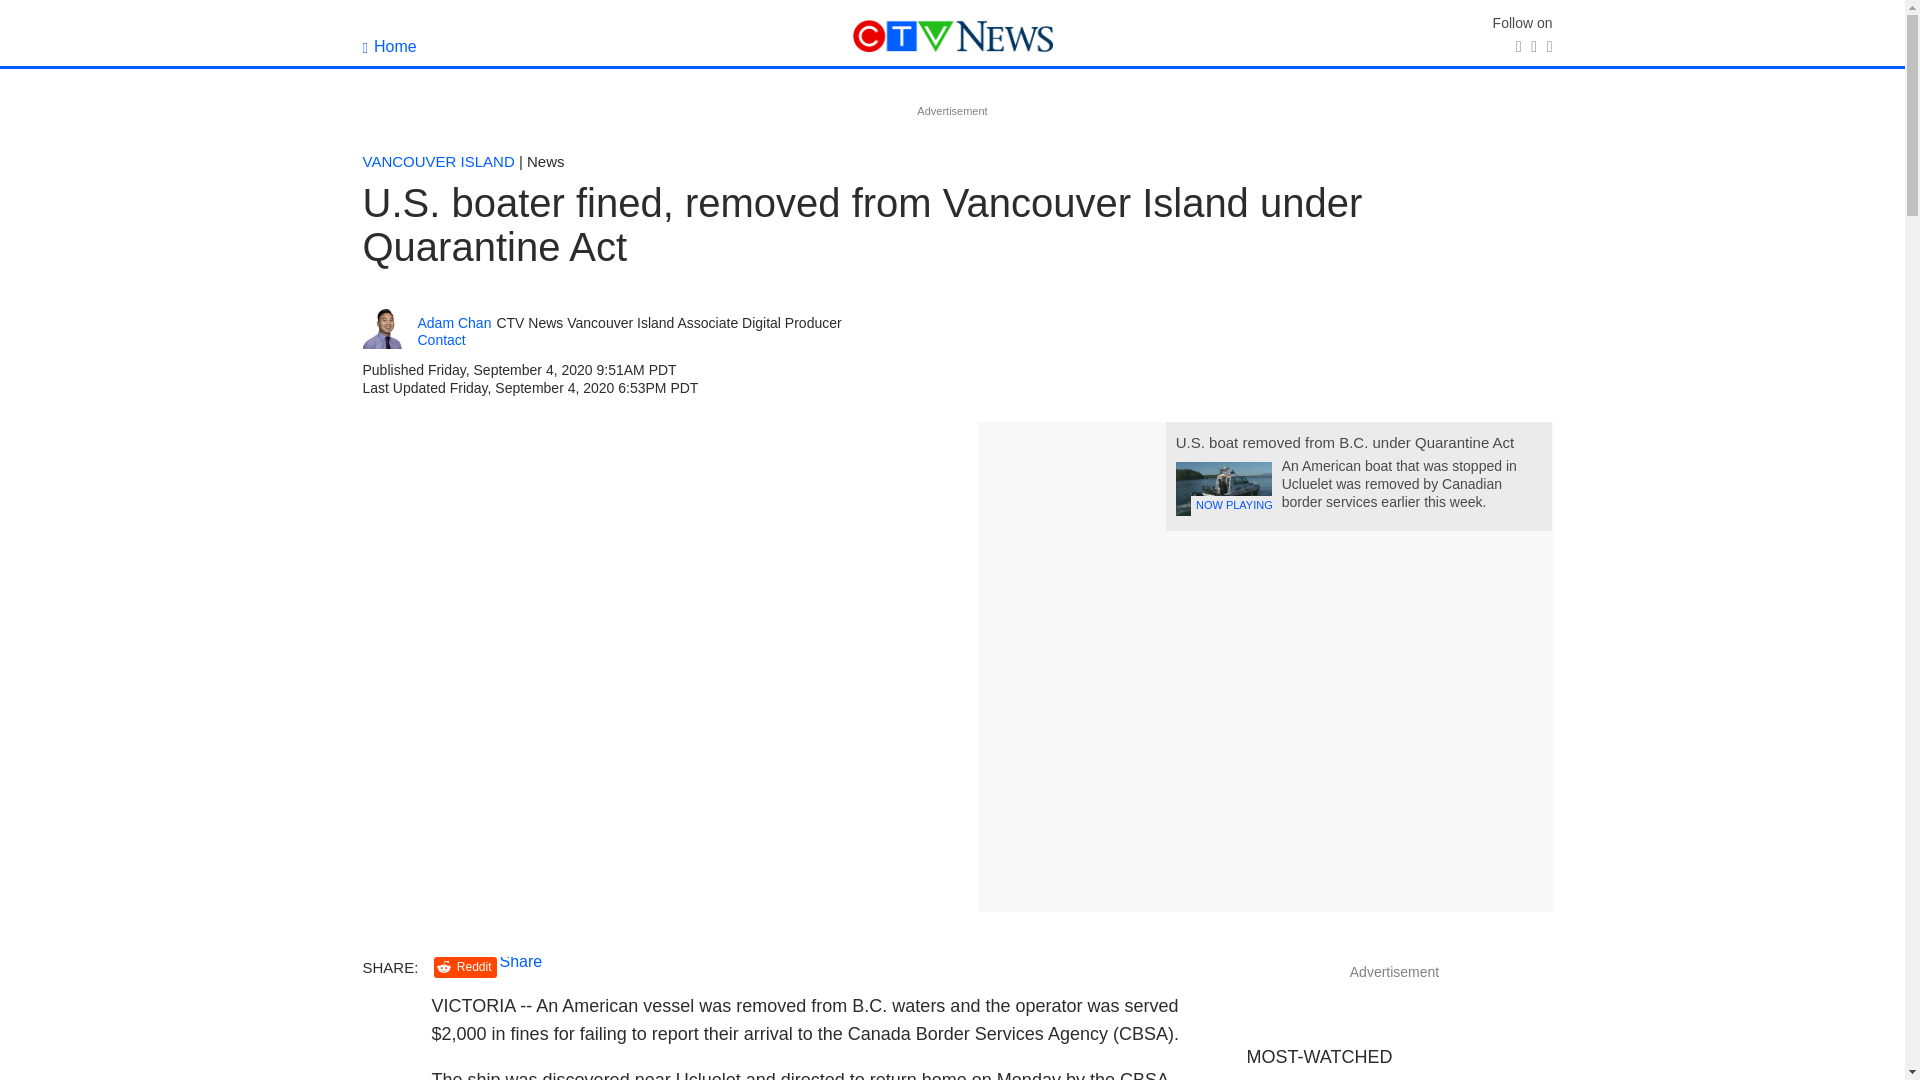 This screenshot has width=1920, height=1080. Describe the element at coordinates (438, 161) in the screenshot. I see `VANCOUVER ISLAND` at that location.